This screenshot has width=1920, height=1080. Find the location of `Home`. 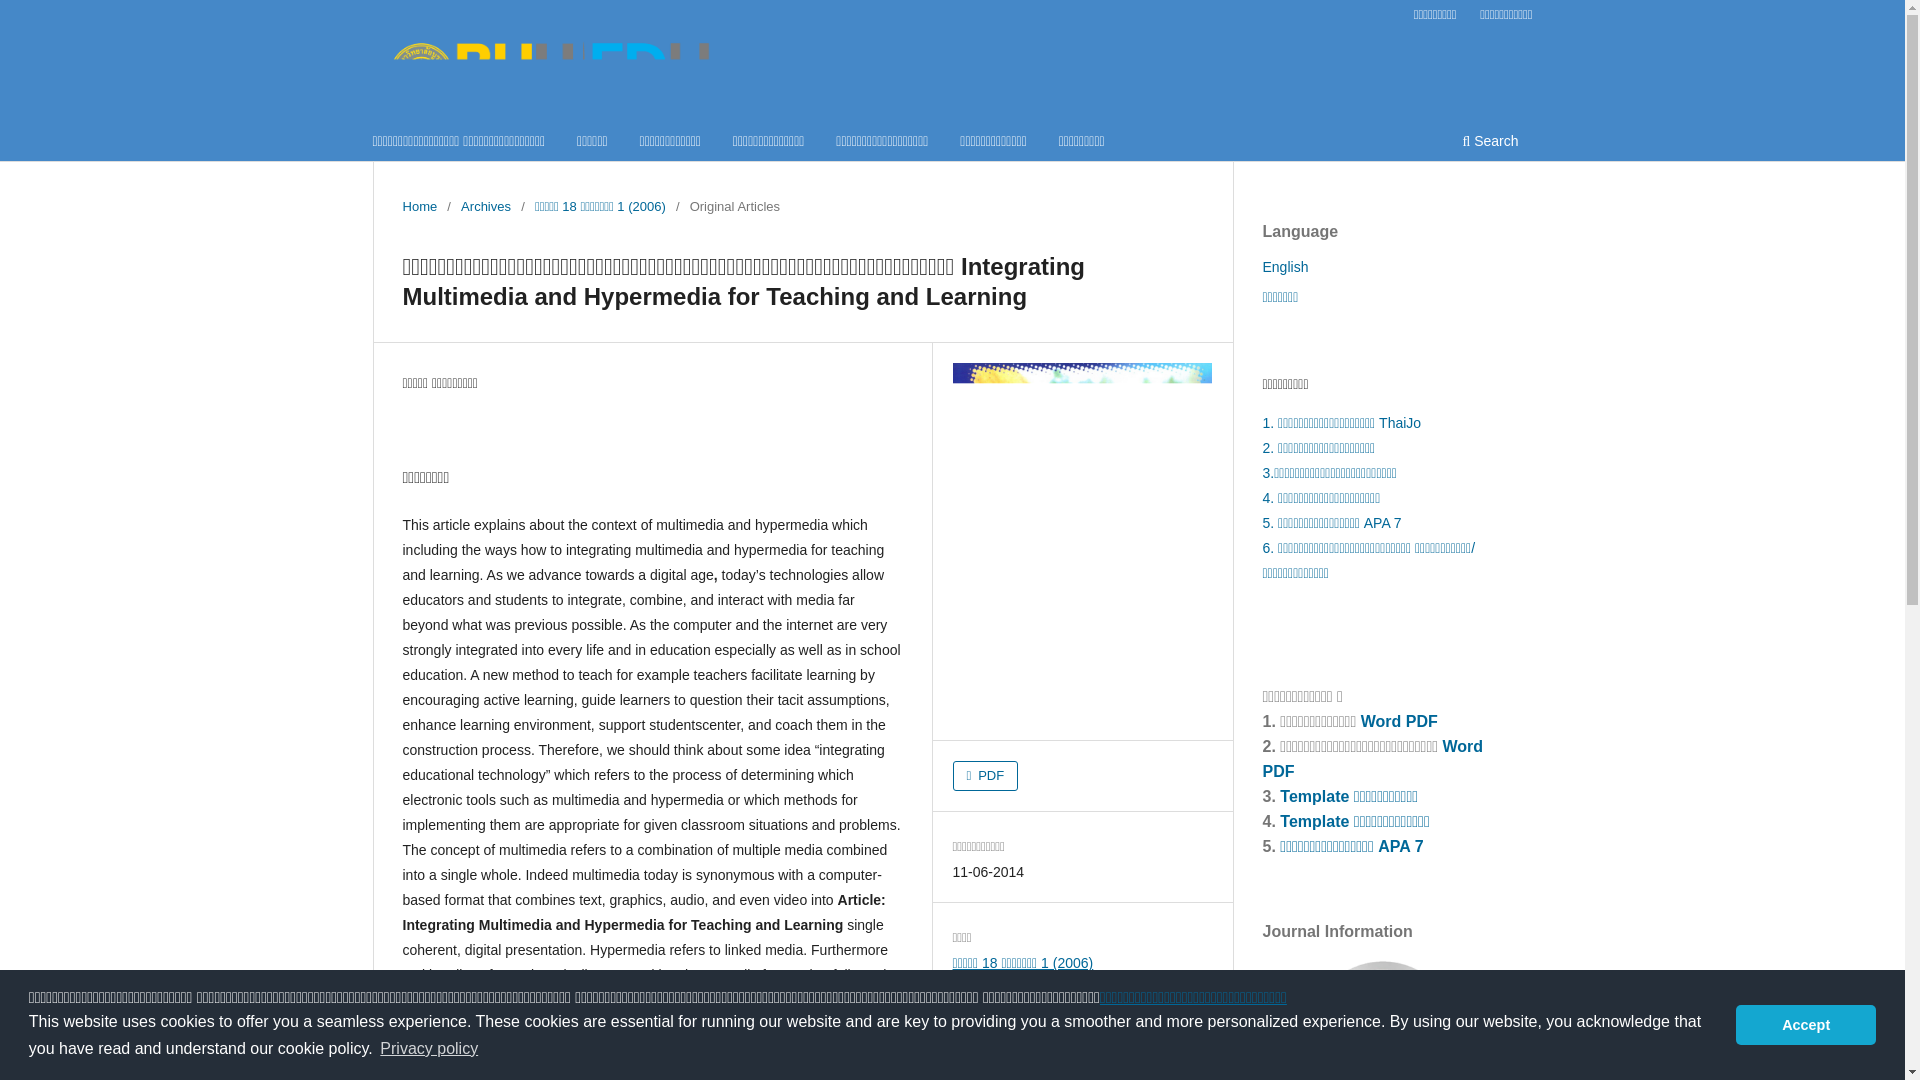

Home is located at coordinates (419, 206).